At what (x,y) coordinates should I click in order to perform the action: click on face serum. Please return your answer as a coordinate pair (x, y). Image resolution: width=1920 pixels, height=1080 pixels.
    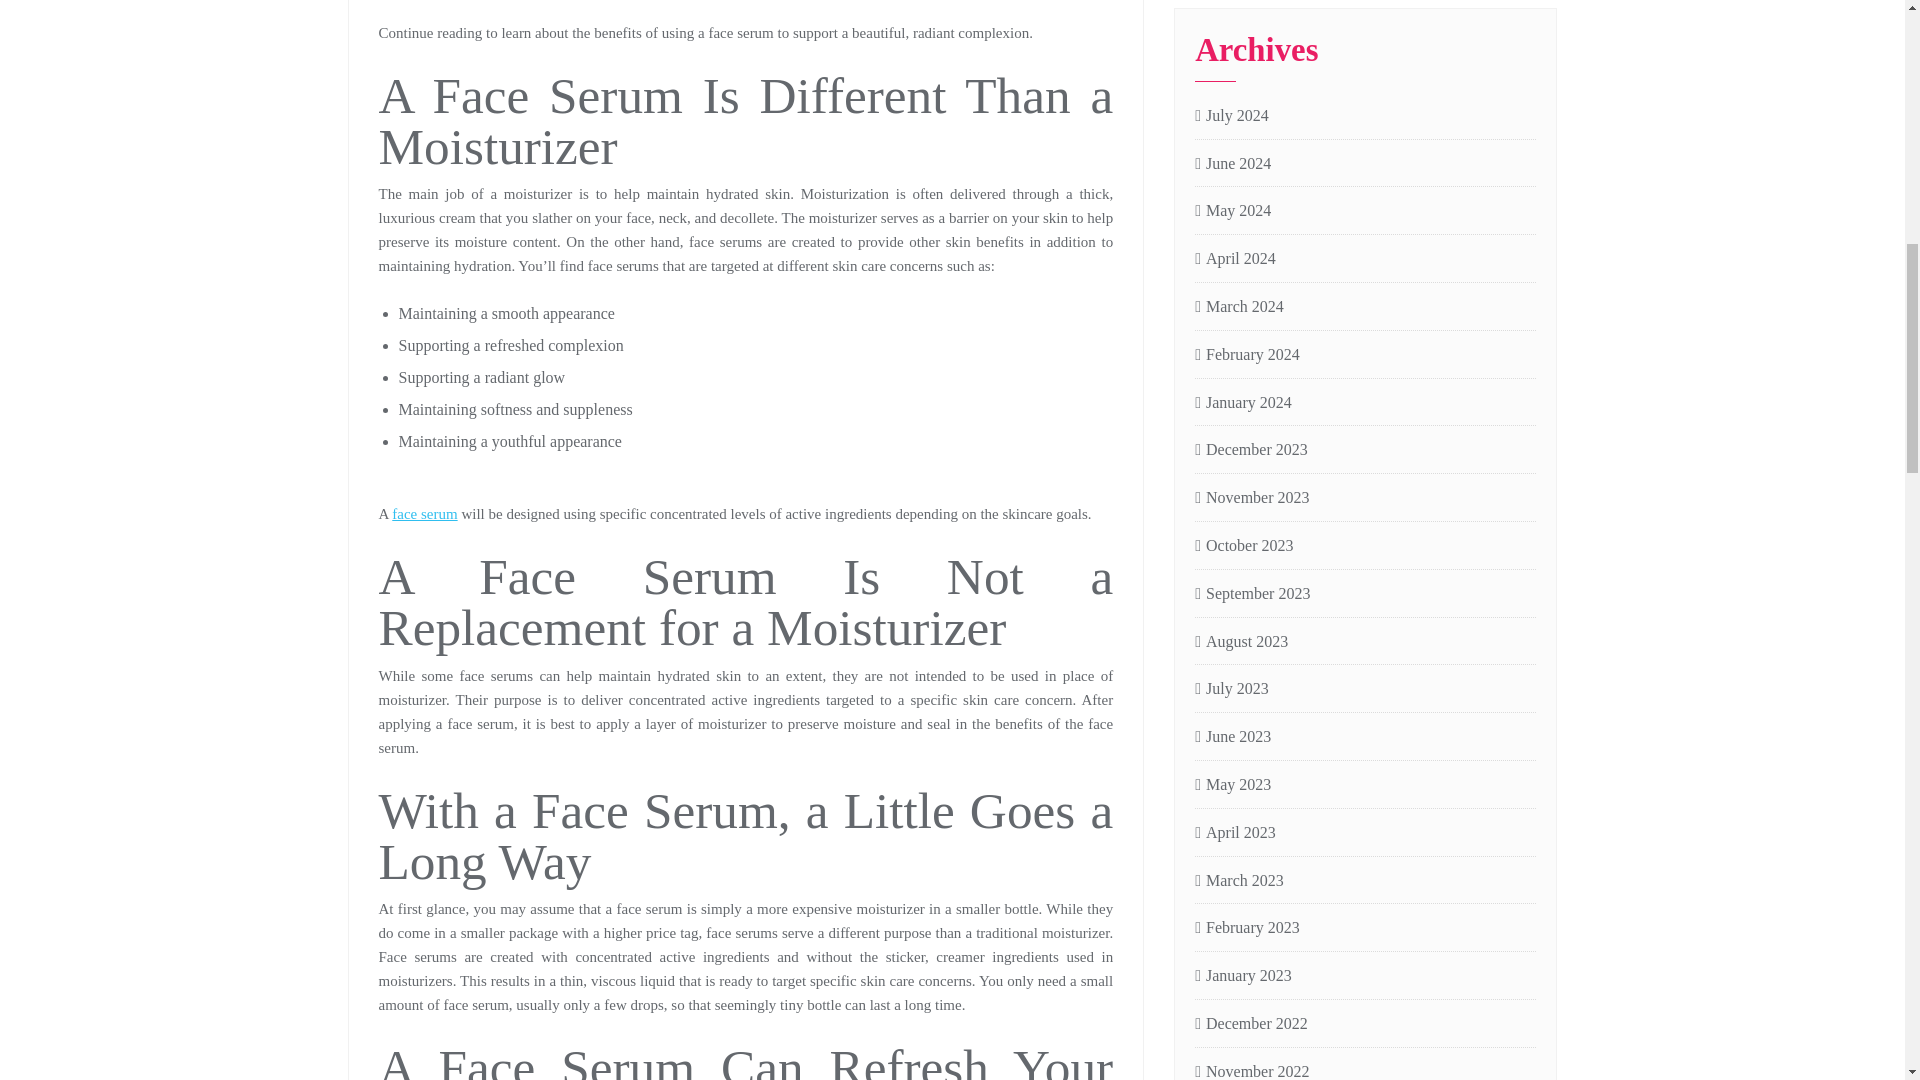
    Looking at the image, I should click on (424, 514).